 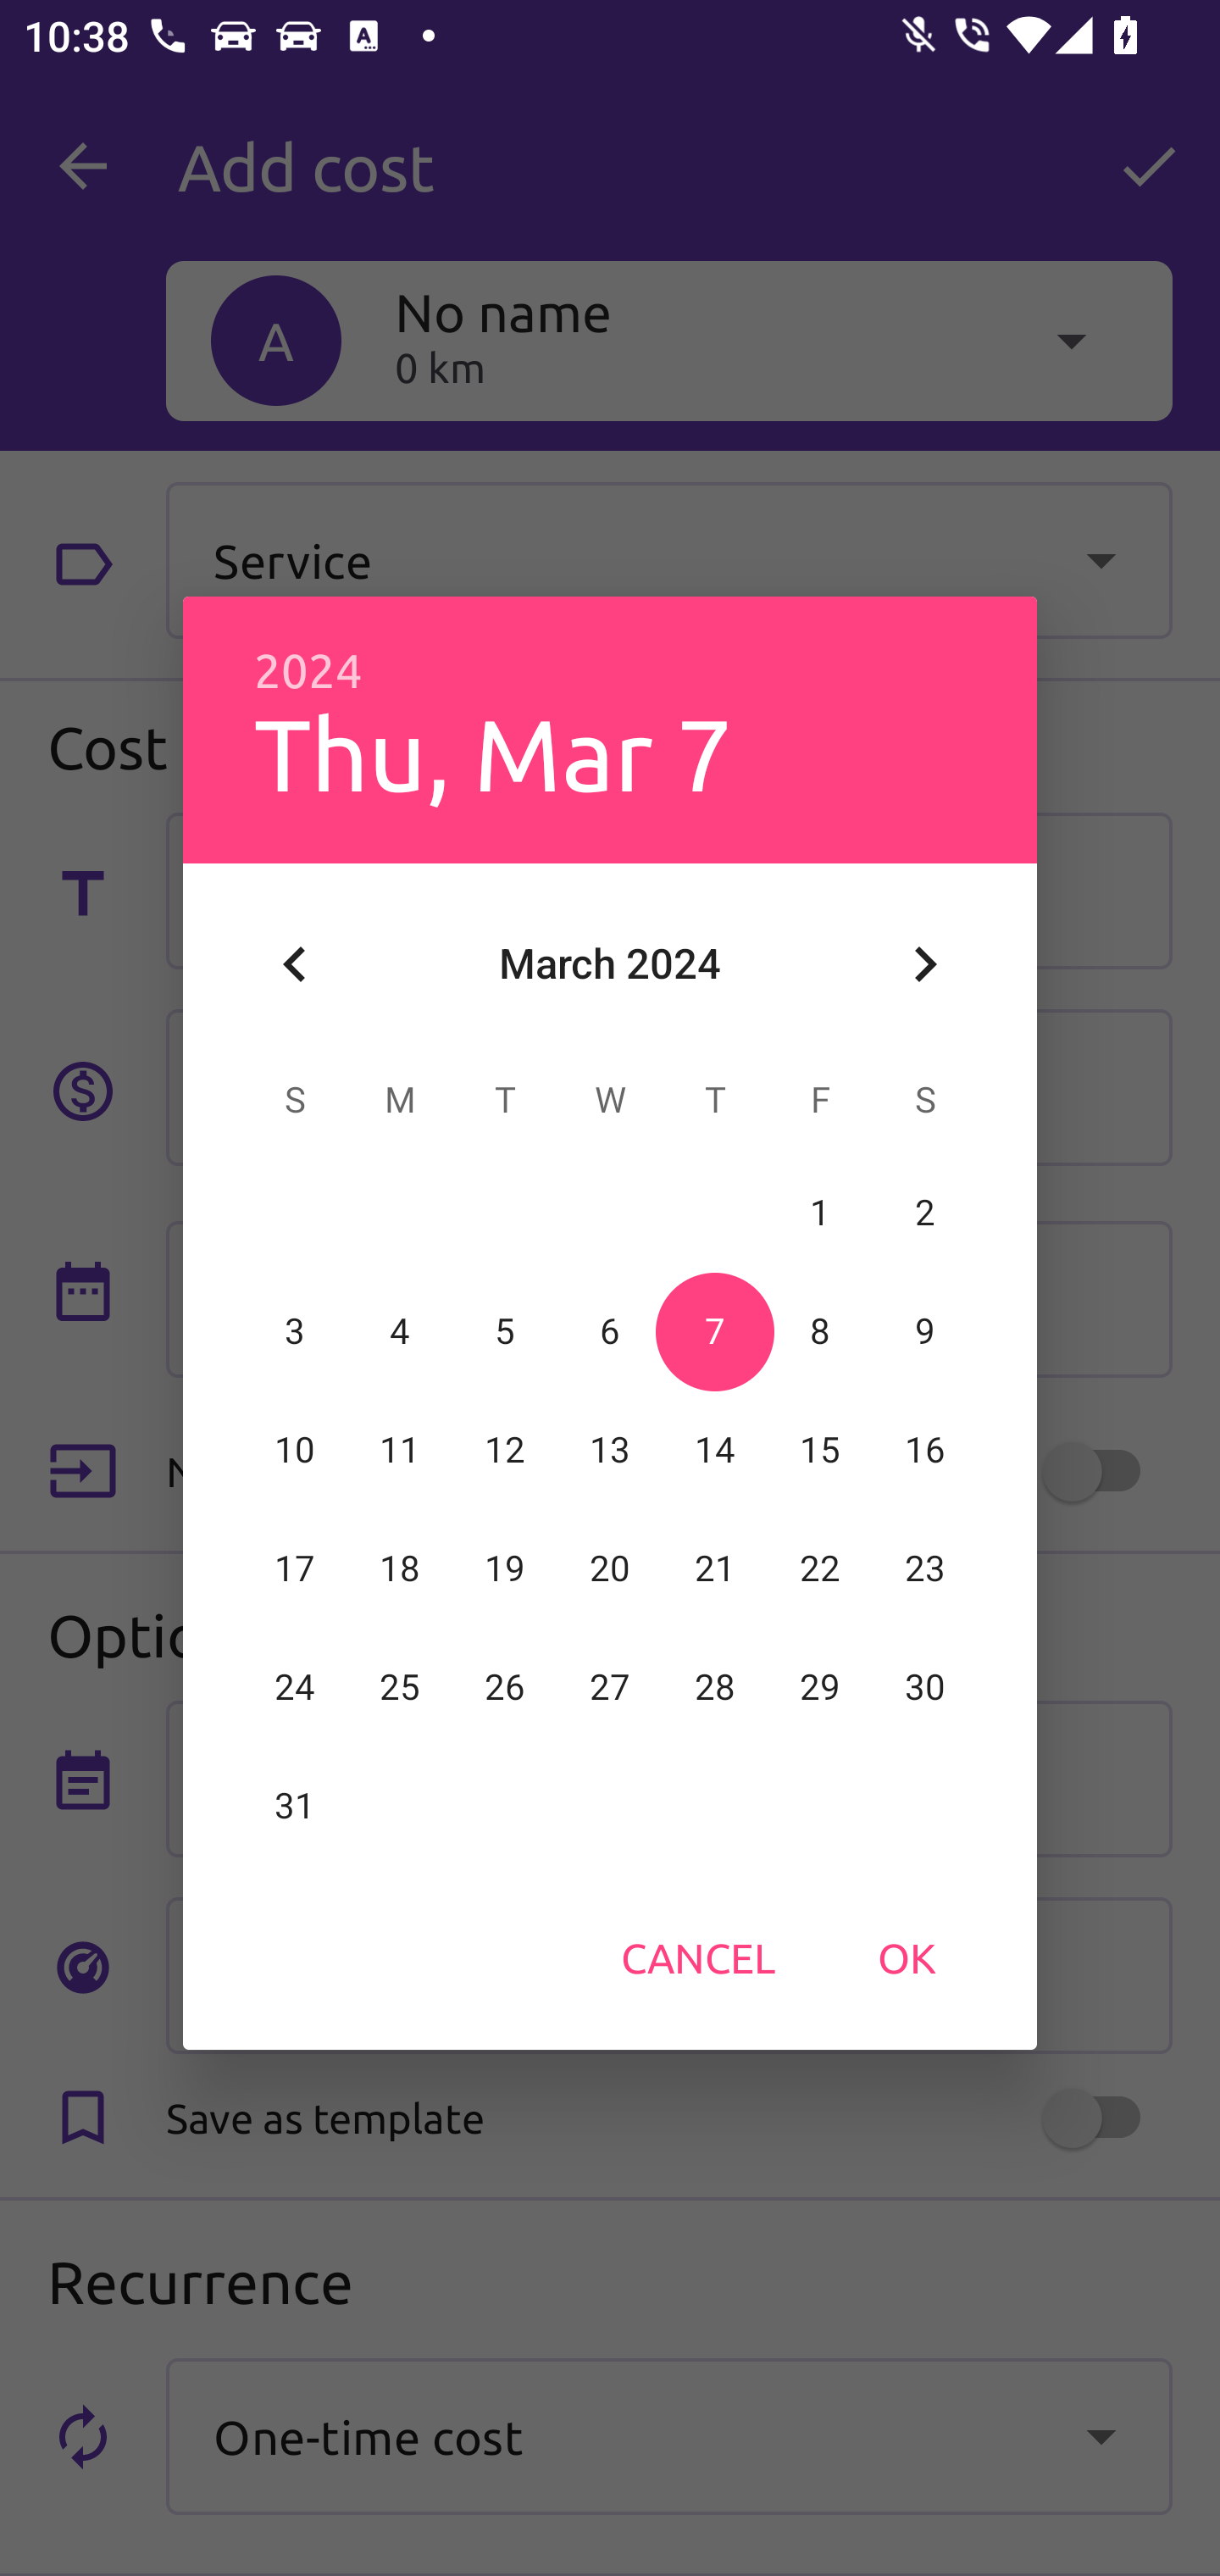 I want to click on 27 27 March 2024, so click(x=610, y=1687).